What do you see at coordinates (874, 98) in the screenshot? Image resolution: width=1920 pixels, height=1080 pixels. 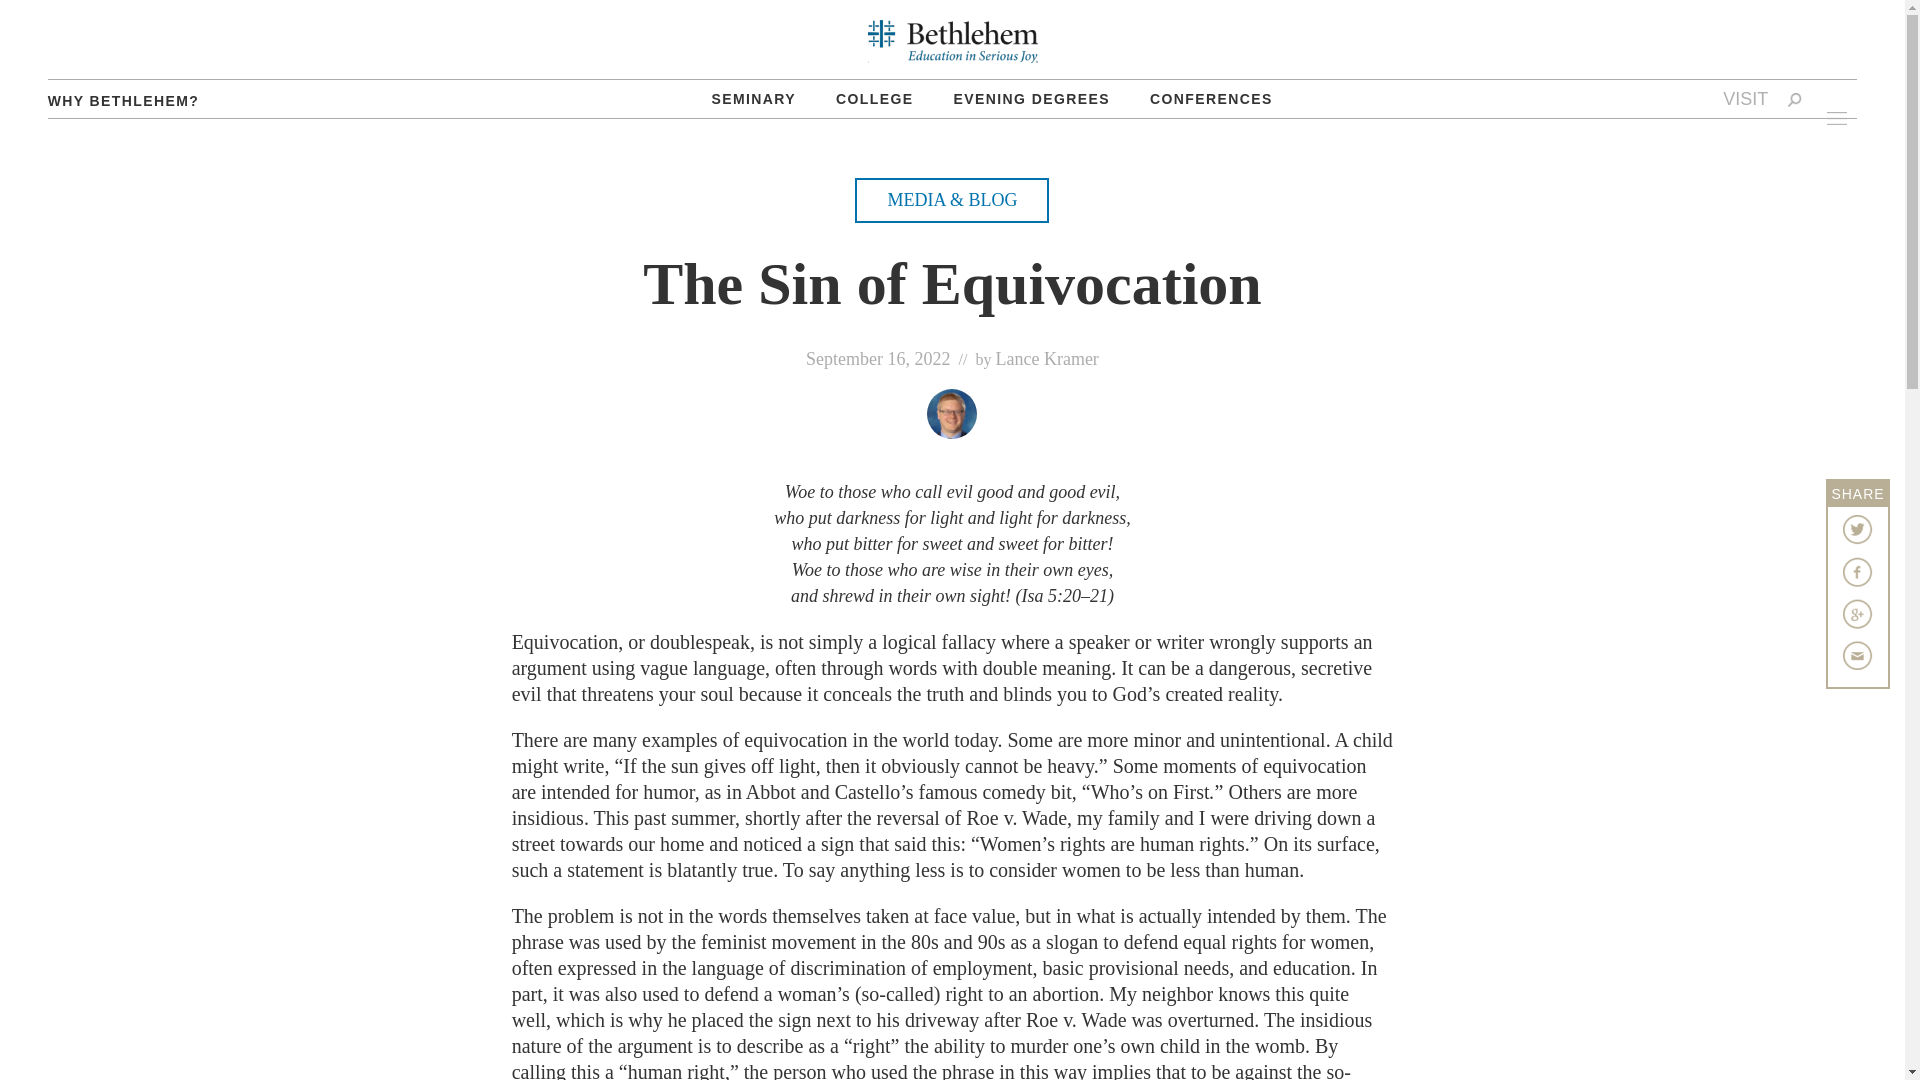 I see `COLLEGE` at bounding box center [874, 98].